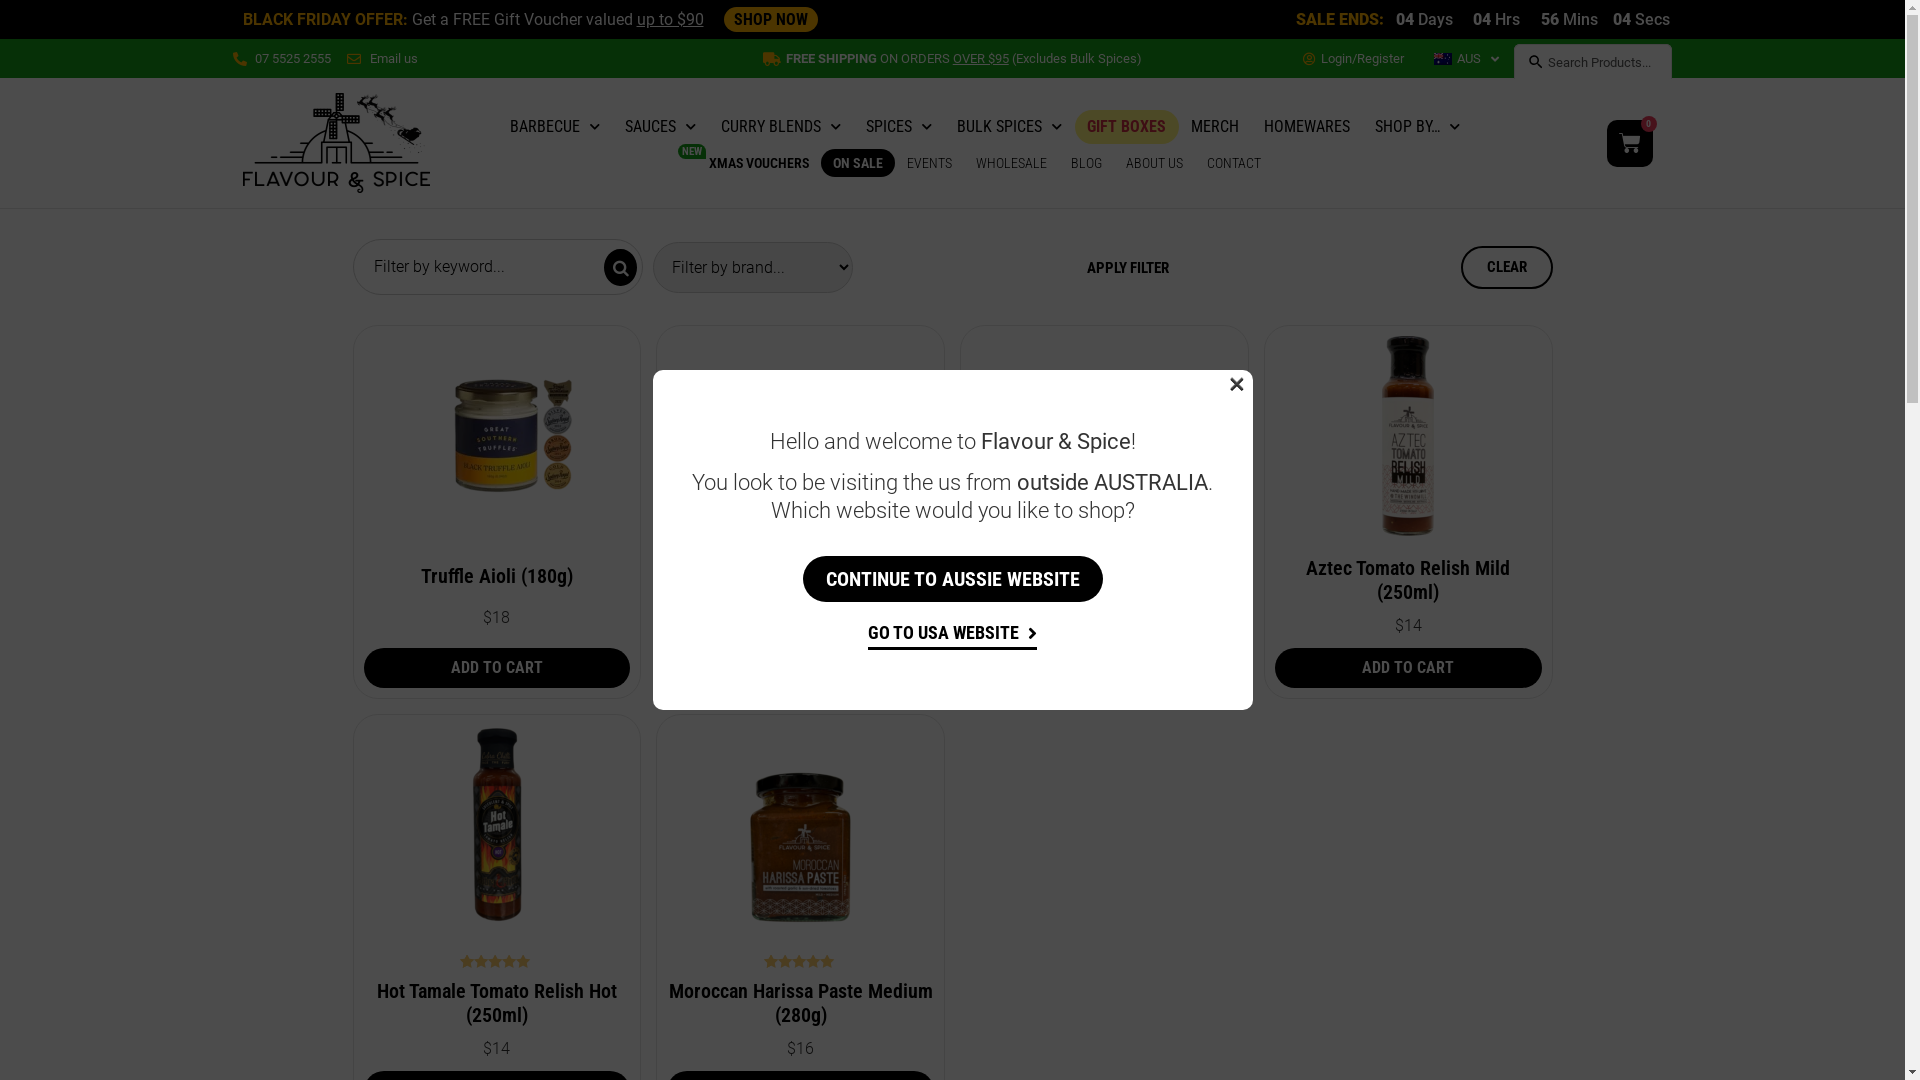 This screenshot has width=1920, height=1080. Describe the element at coordinates (781, 127) in the screenshot. I see `CURRY BLENDS` at that location.